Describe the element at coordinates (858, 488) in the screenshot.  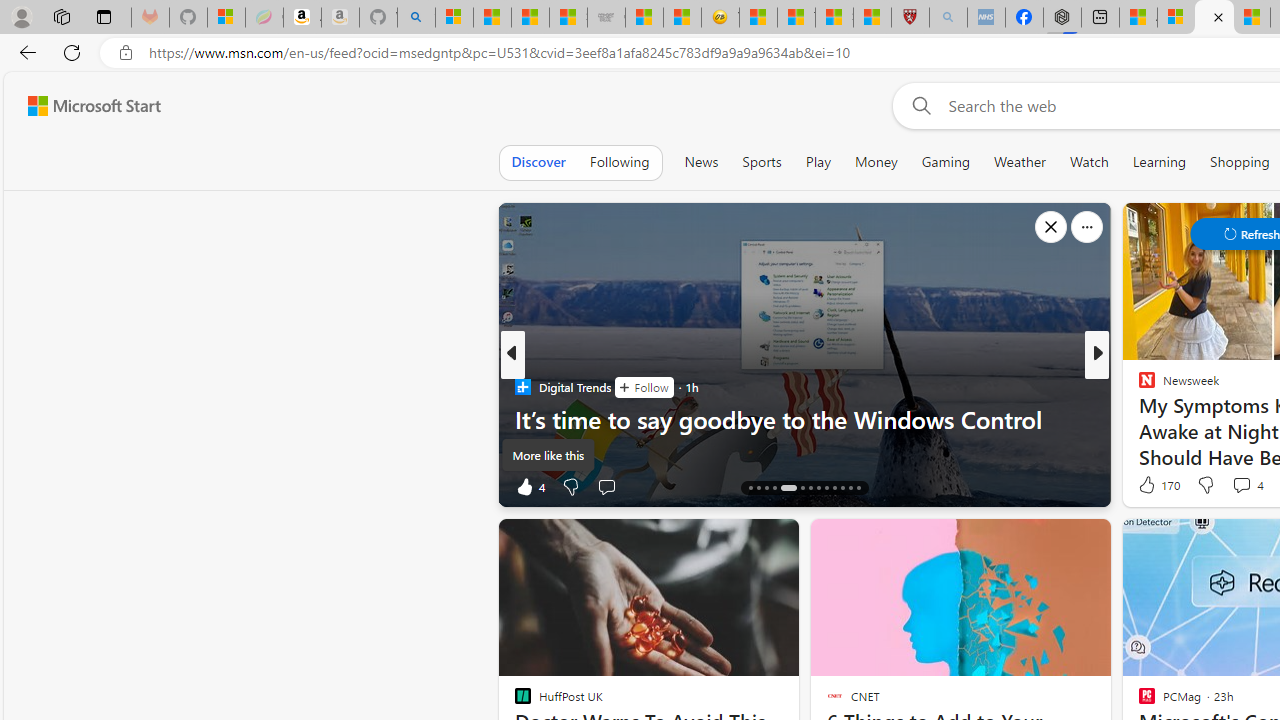
I see `AutomationID: tab-26` at that location.